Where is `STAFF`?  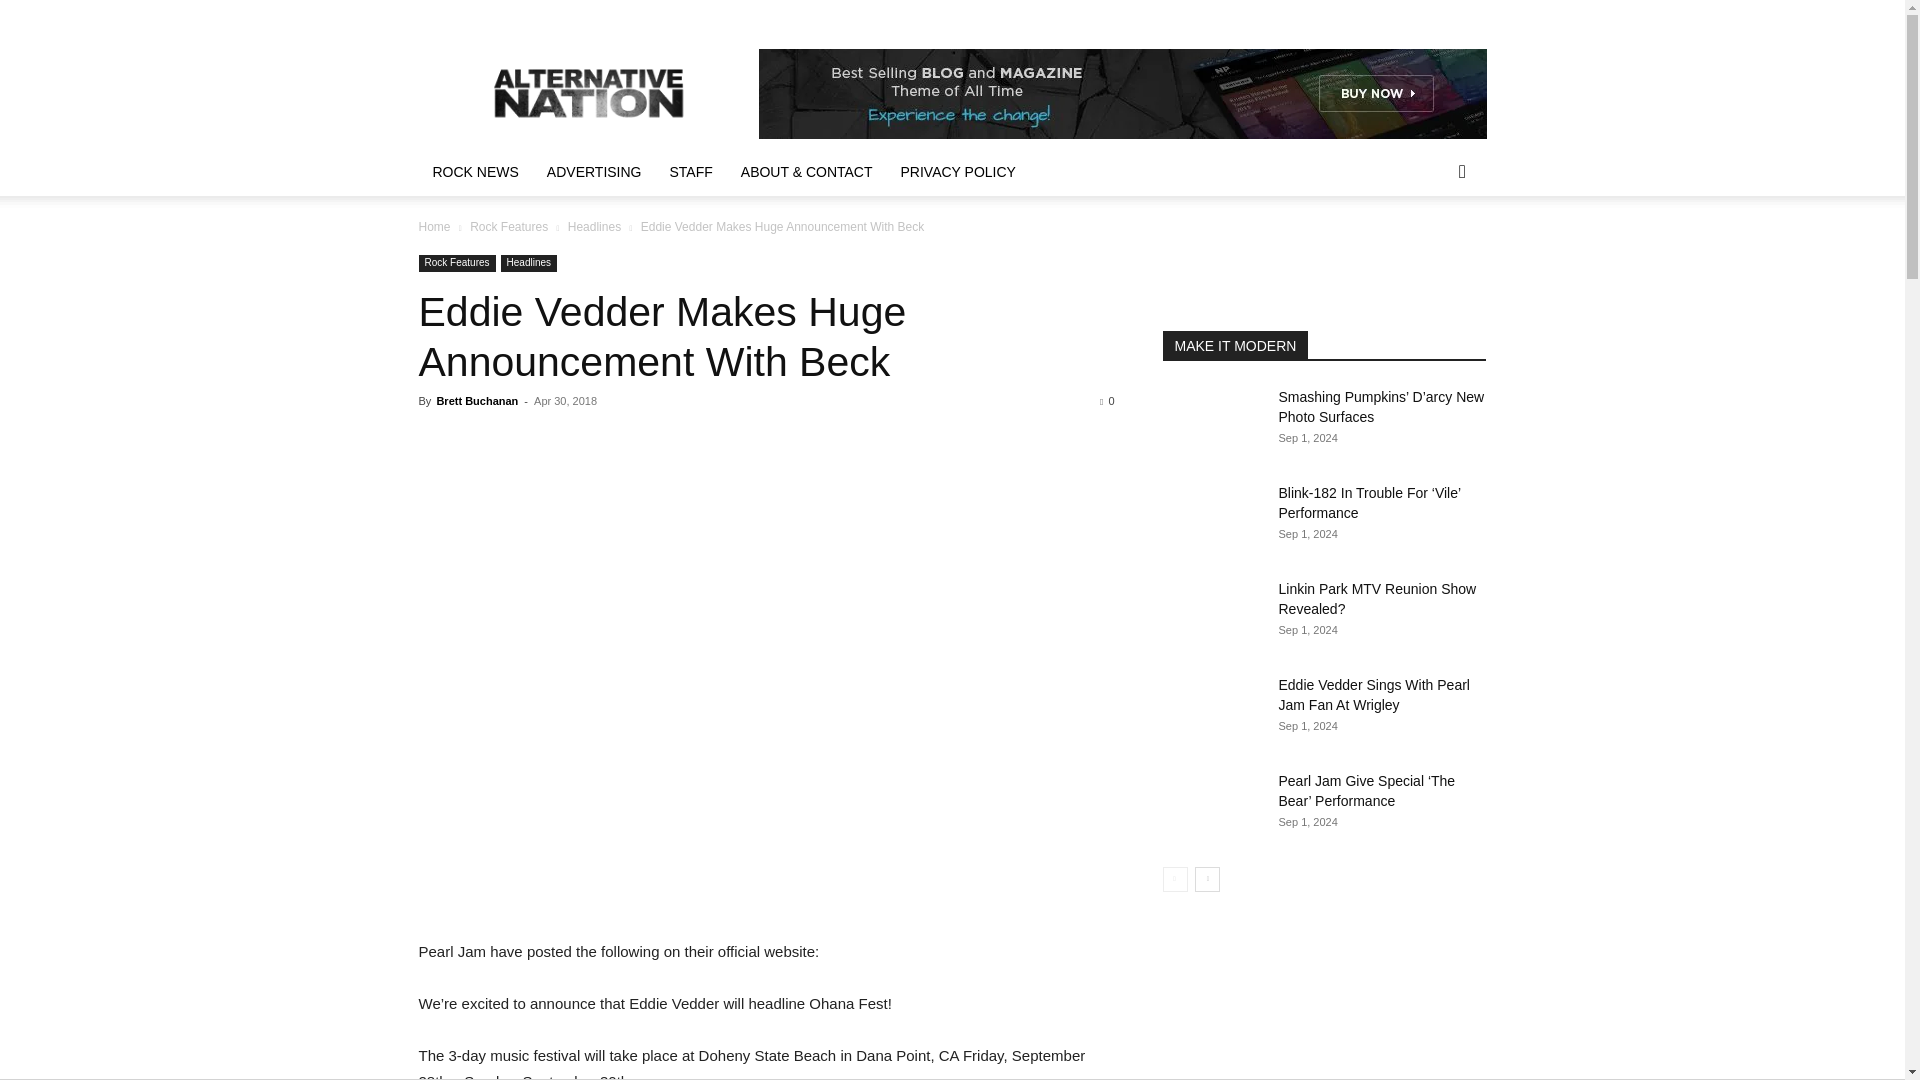
STAFF is located at coordinates (692, 171).